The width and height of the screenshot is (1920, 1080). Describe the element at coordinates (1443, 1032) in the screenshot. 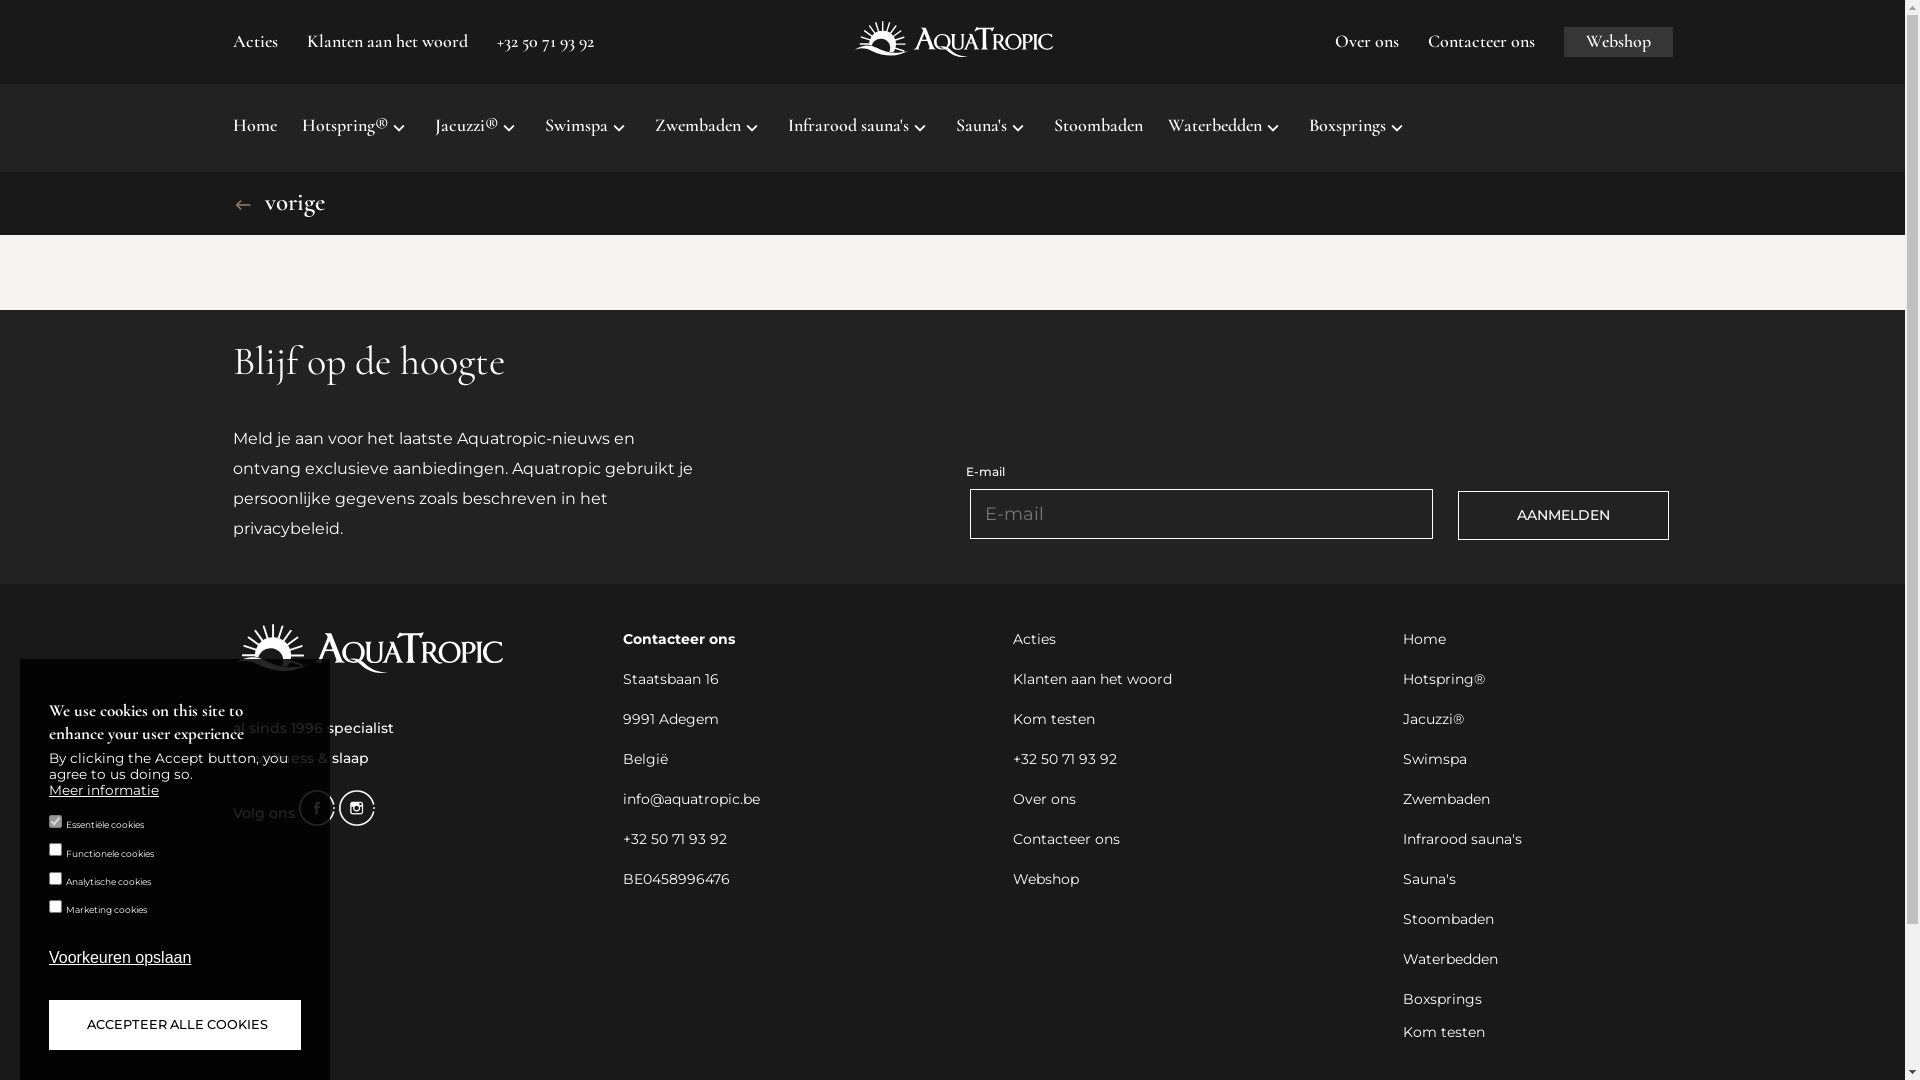

I see `Kom testen` at that location.